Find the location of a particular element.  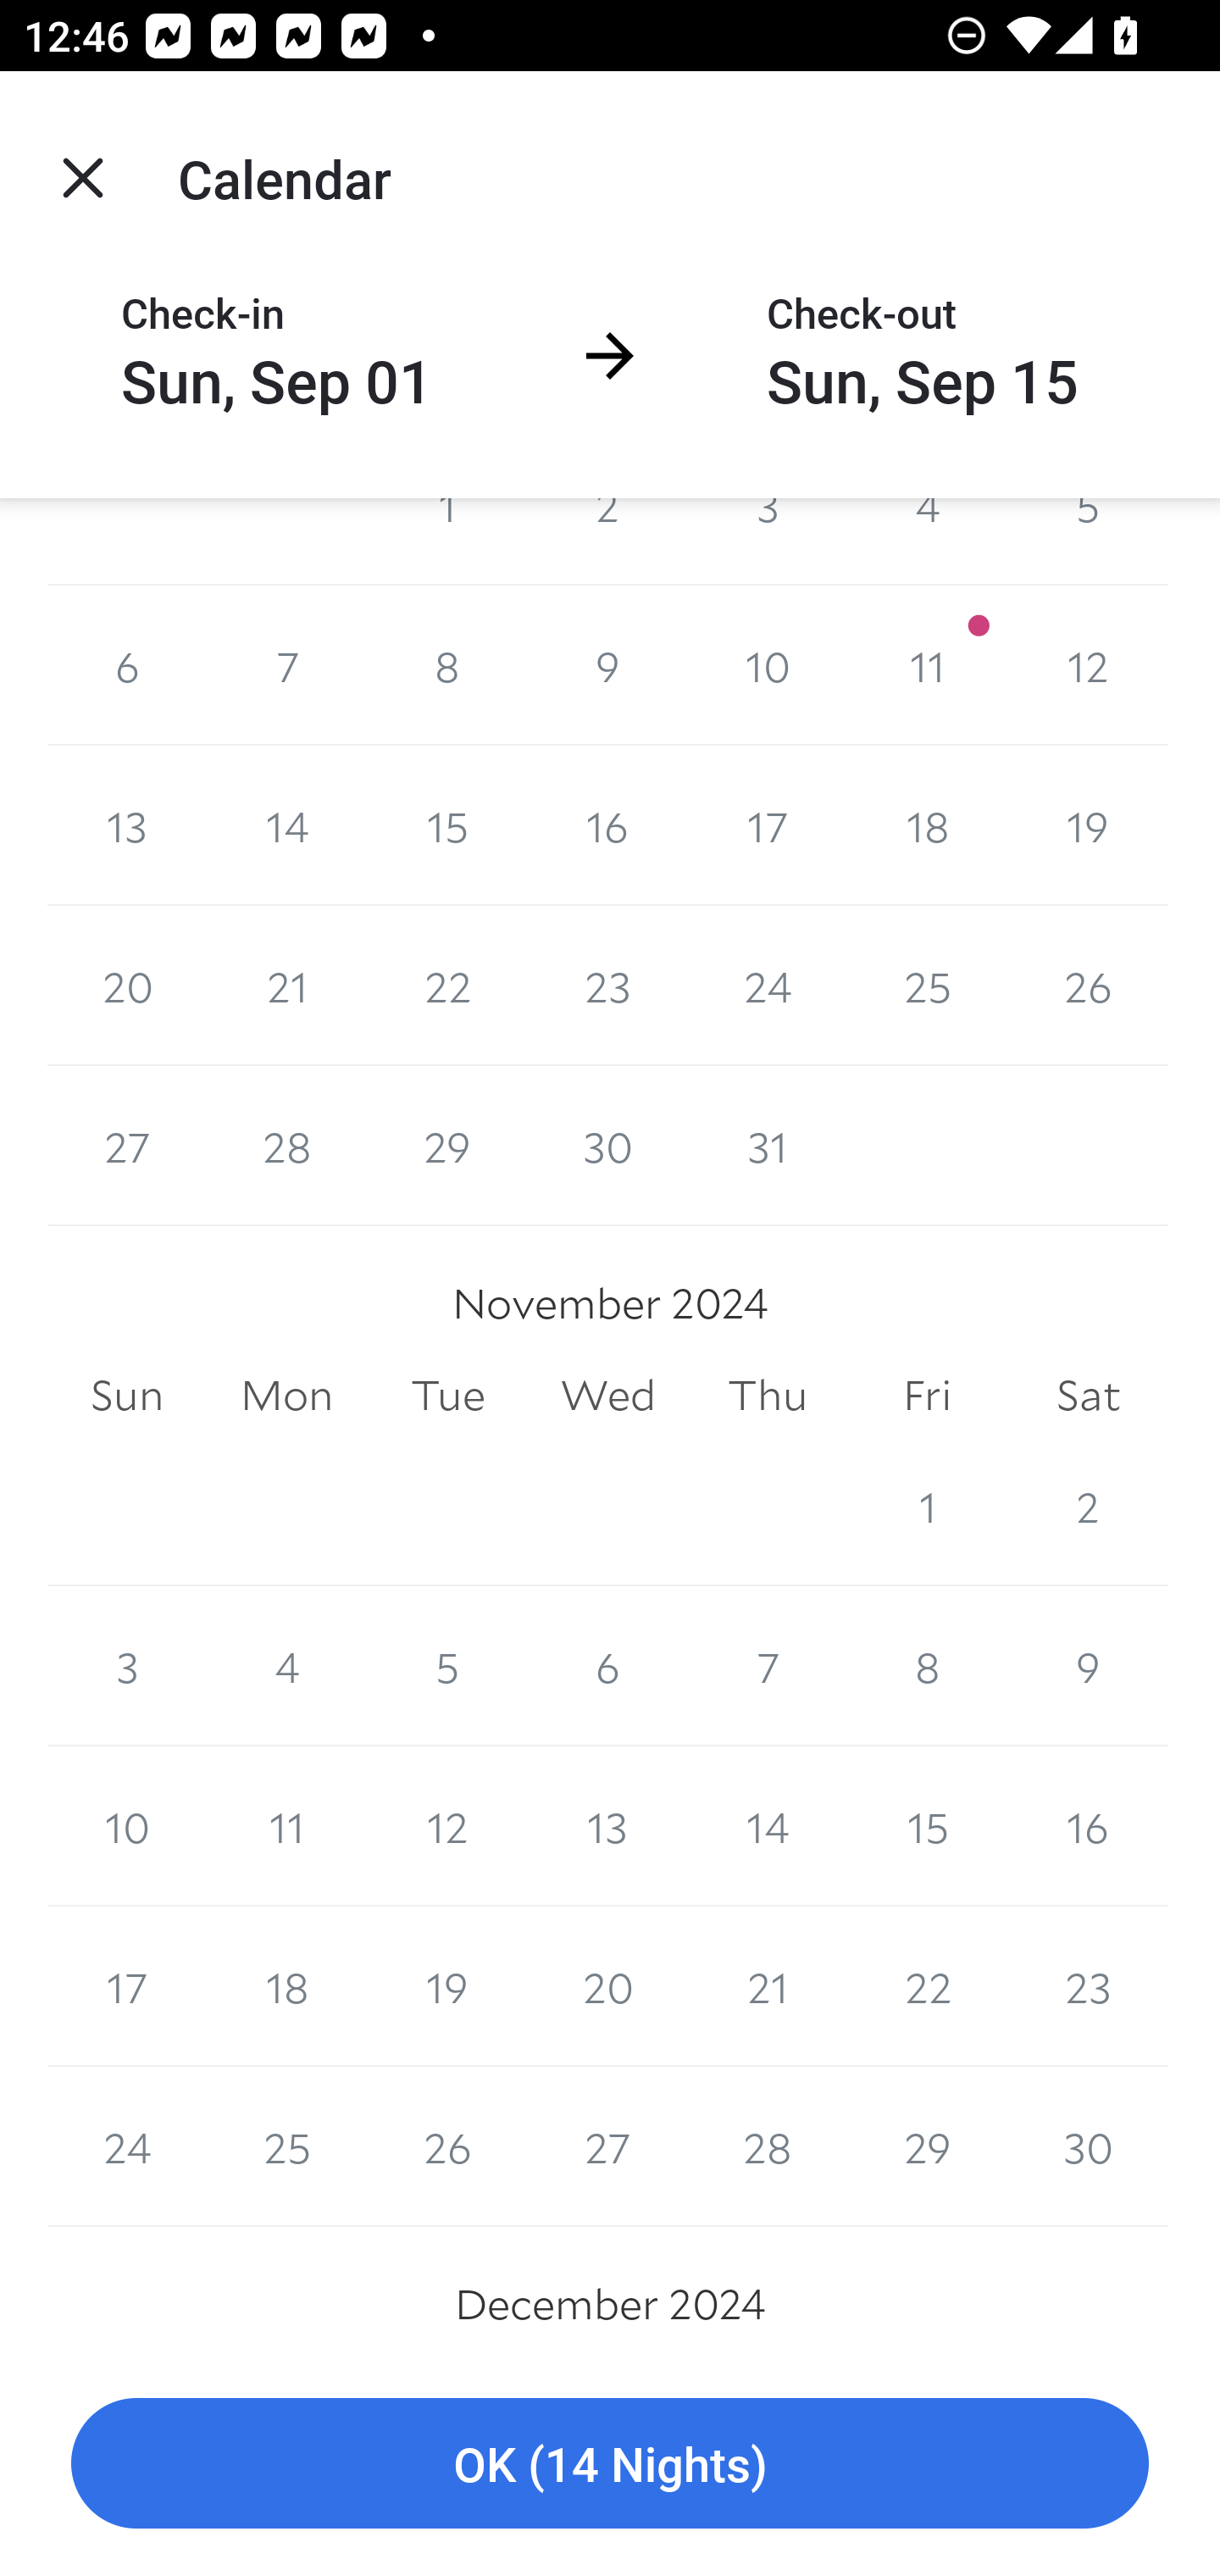

31 31 October 2024 is located at coordinates (768, 1146).